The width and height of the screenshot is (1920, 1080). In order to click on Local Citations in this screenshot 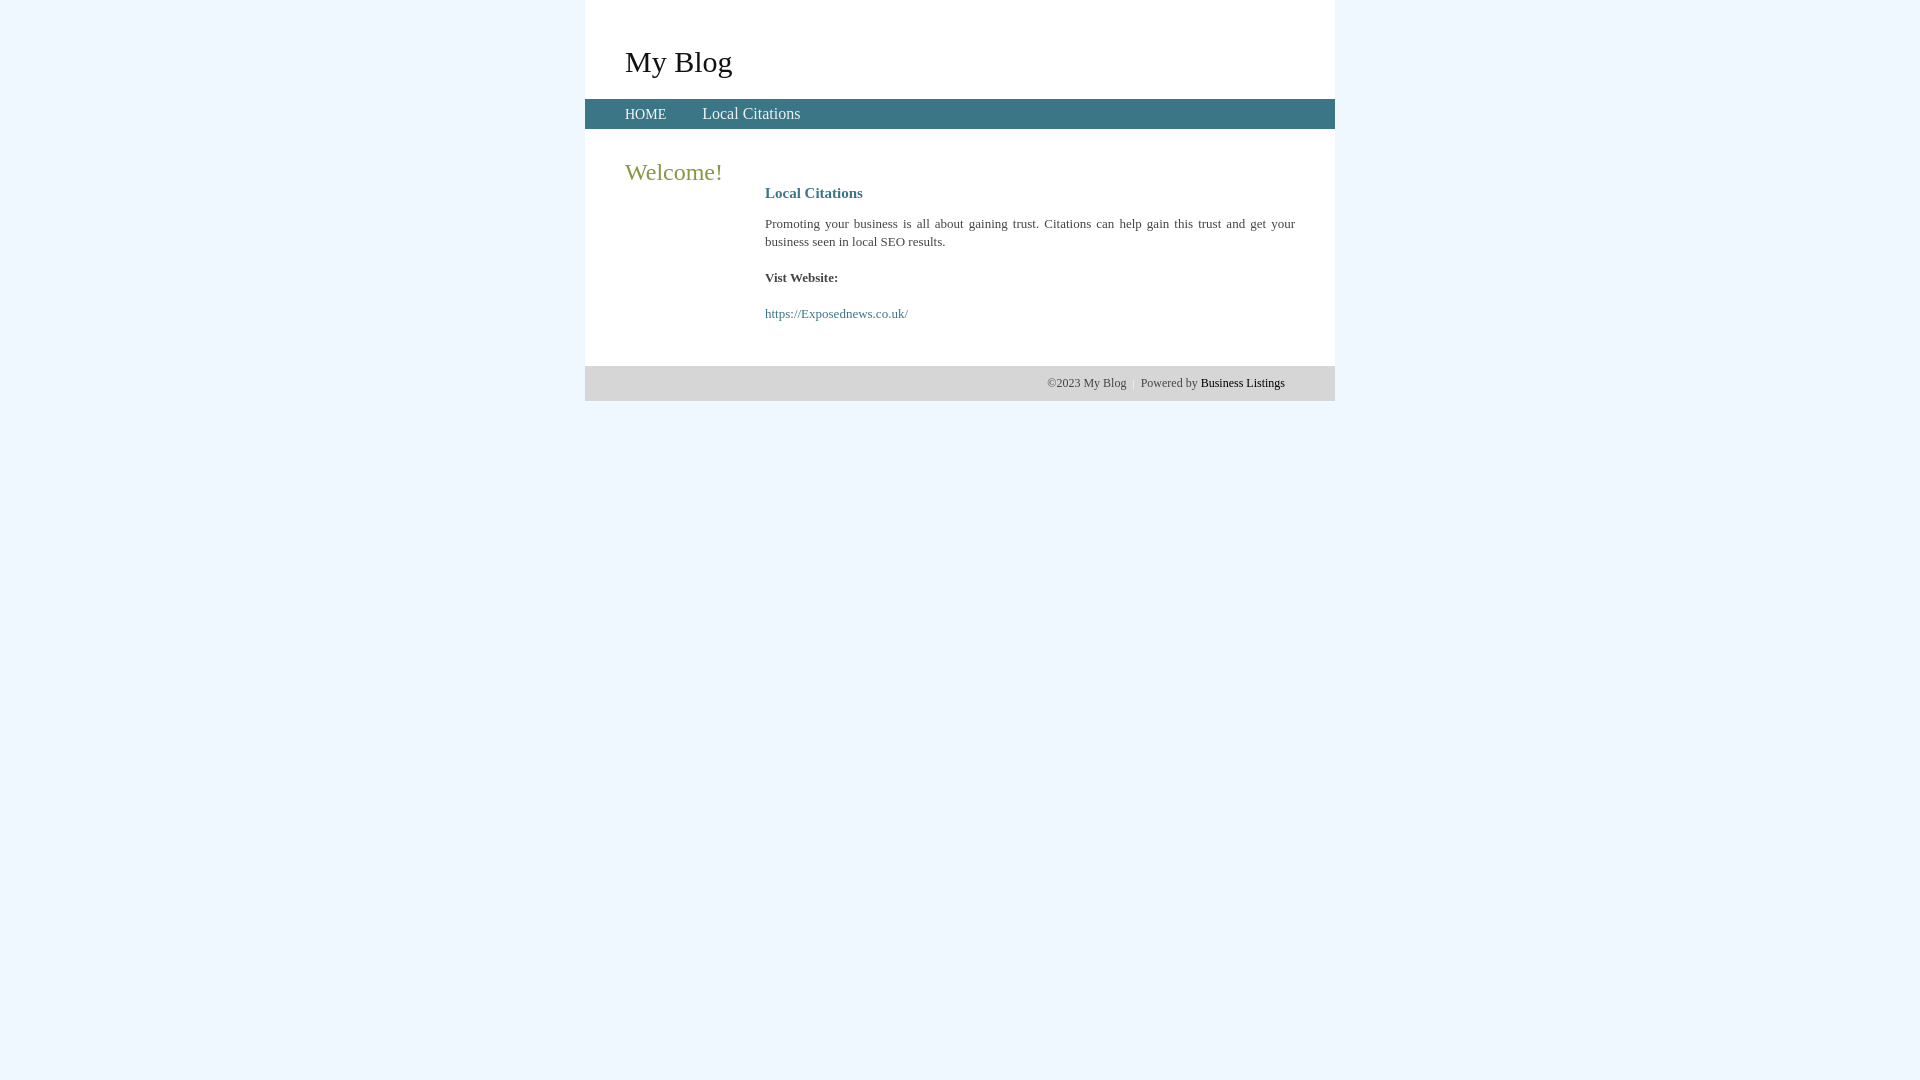, I will do `click(751, 114)`.